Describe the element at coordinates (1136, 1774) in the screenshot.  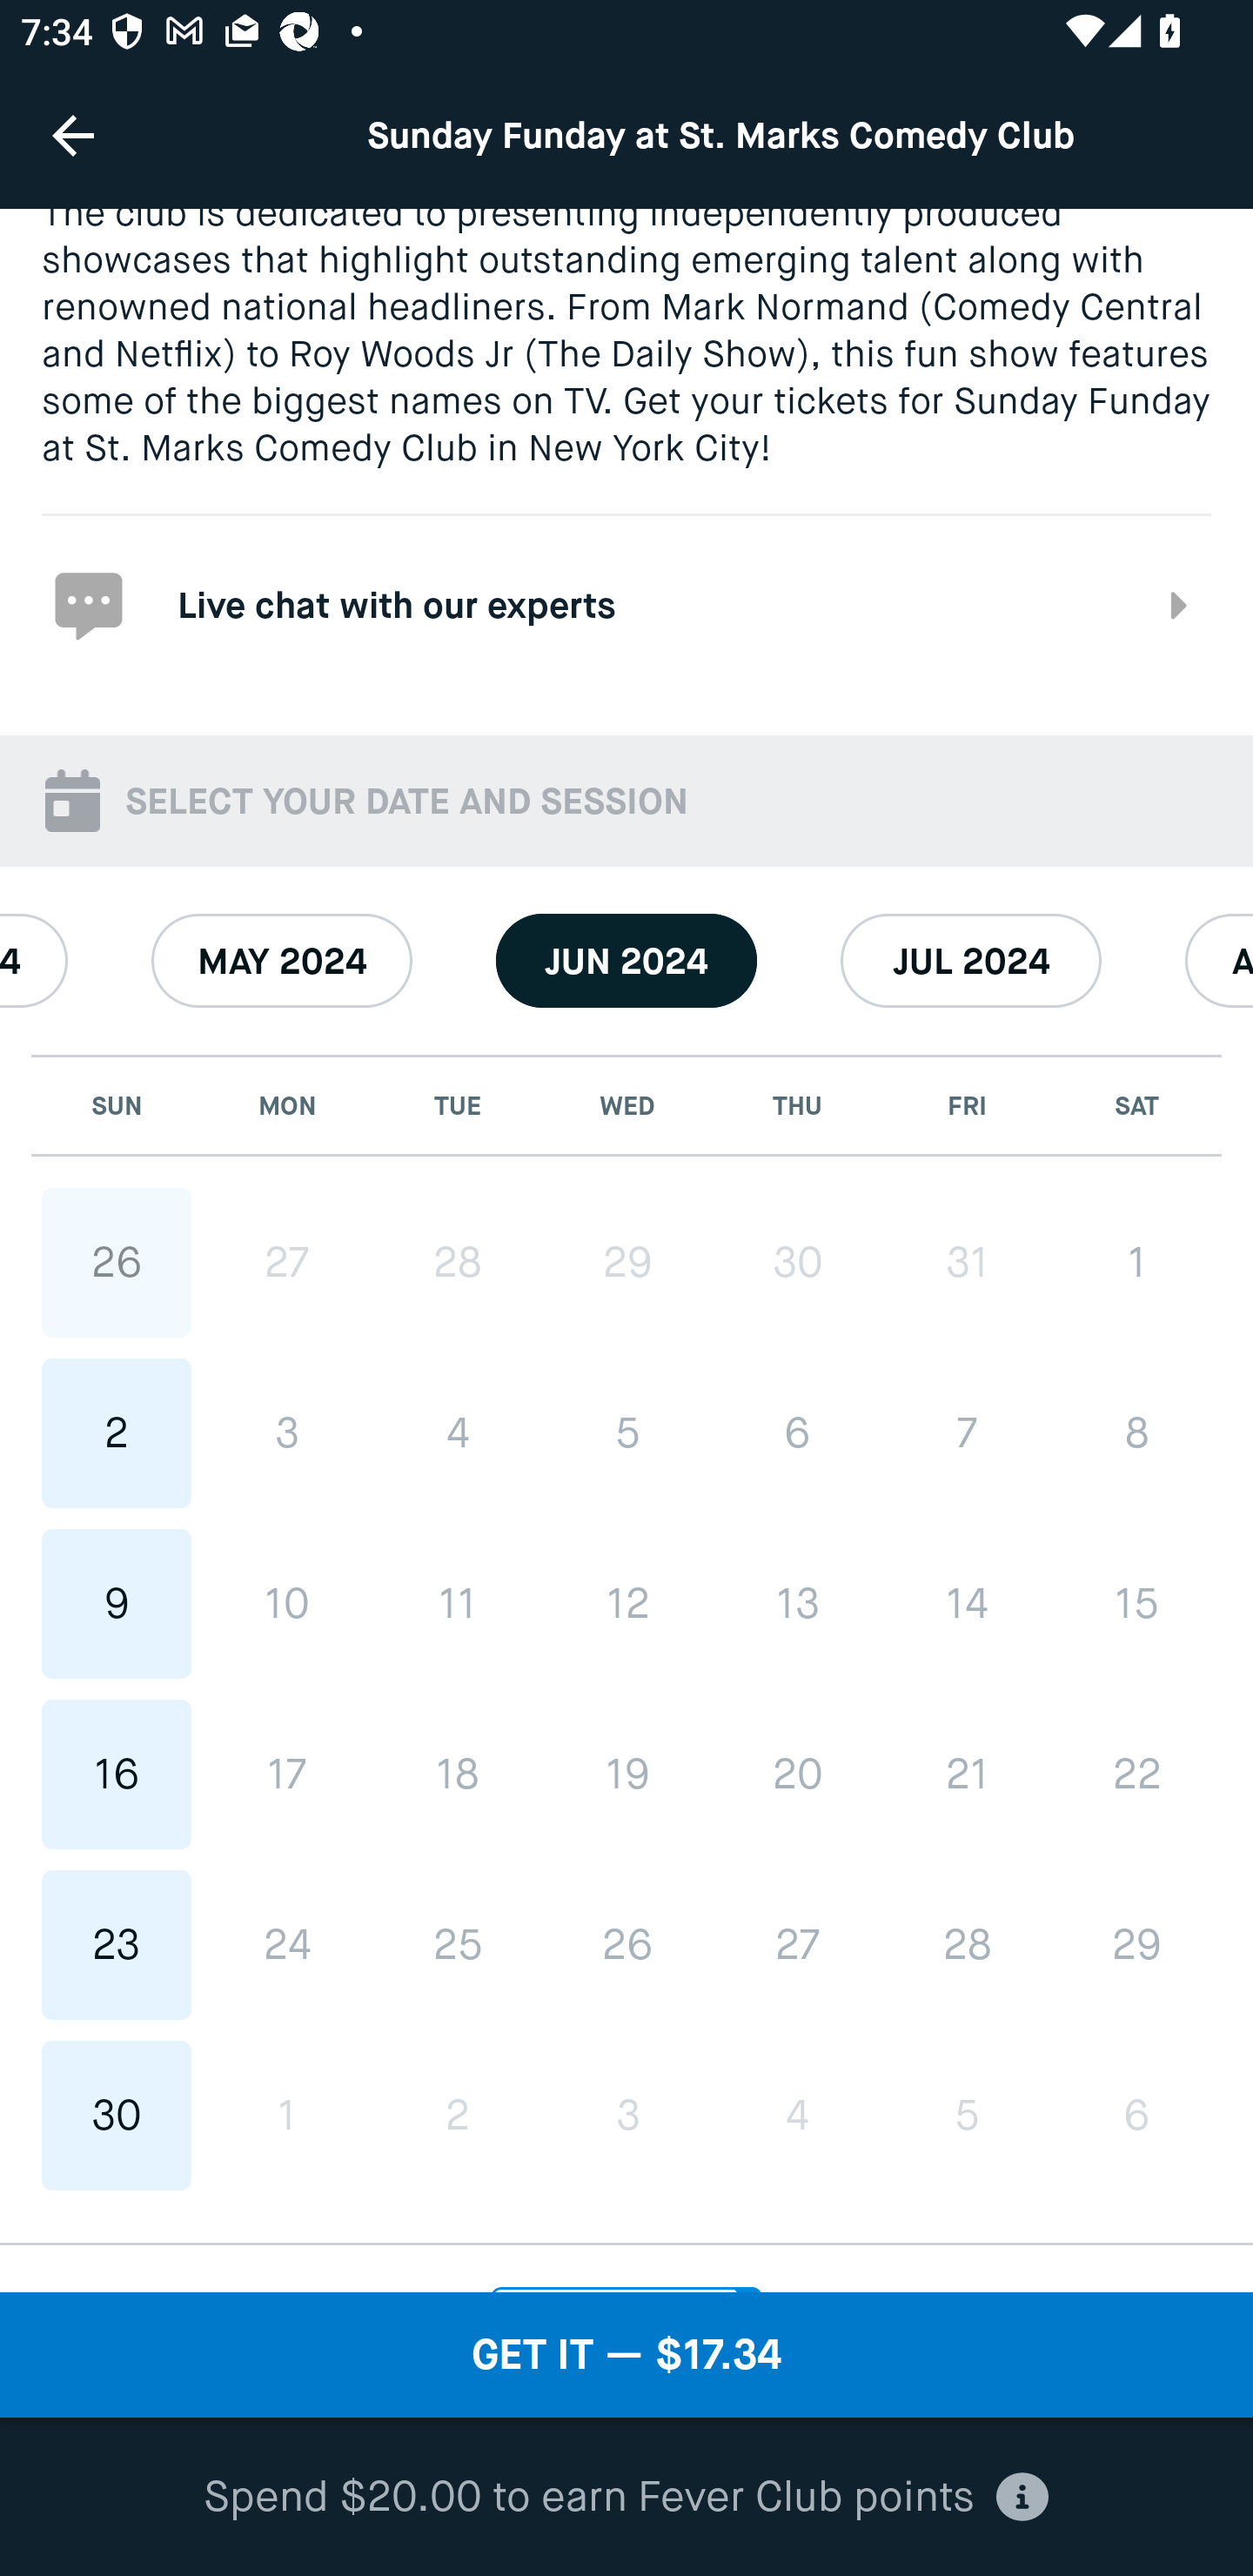
I see `22` at that location.